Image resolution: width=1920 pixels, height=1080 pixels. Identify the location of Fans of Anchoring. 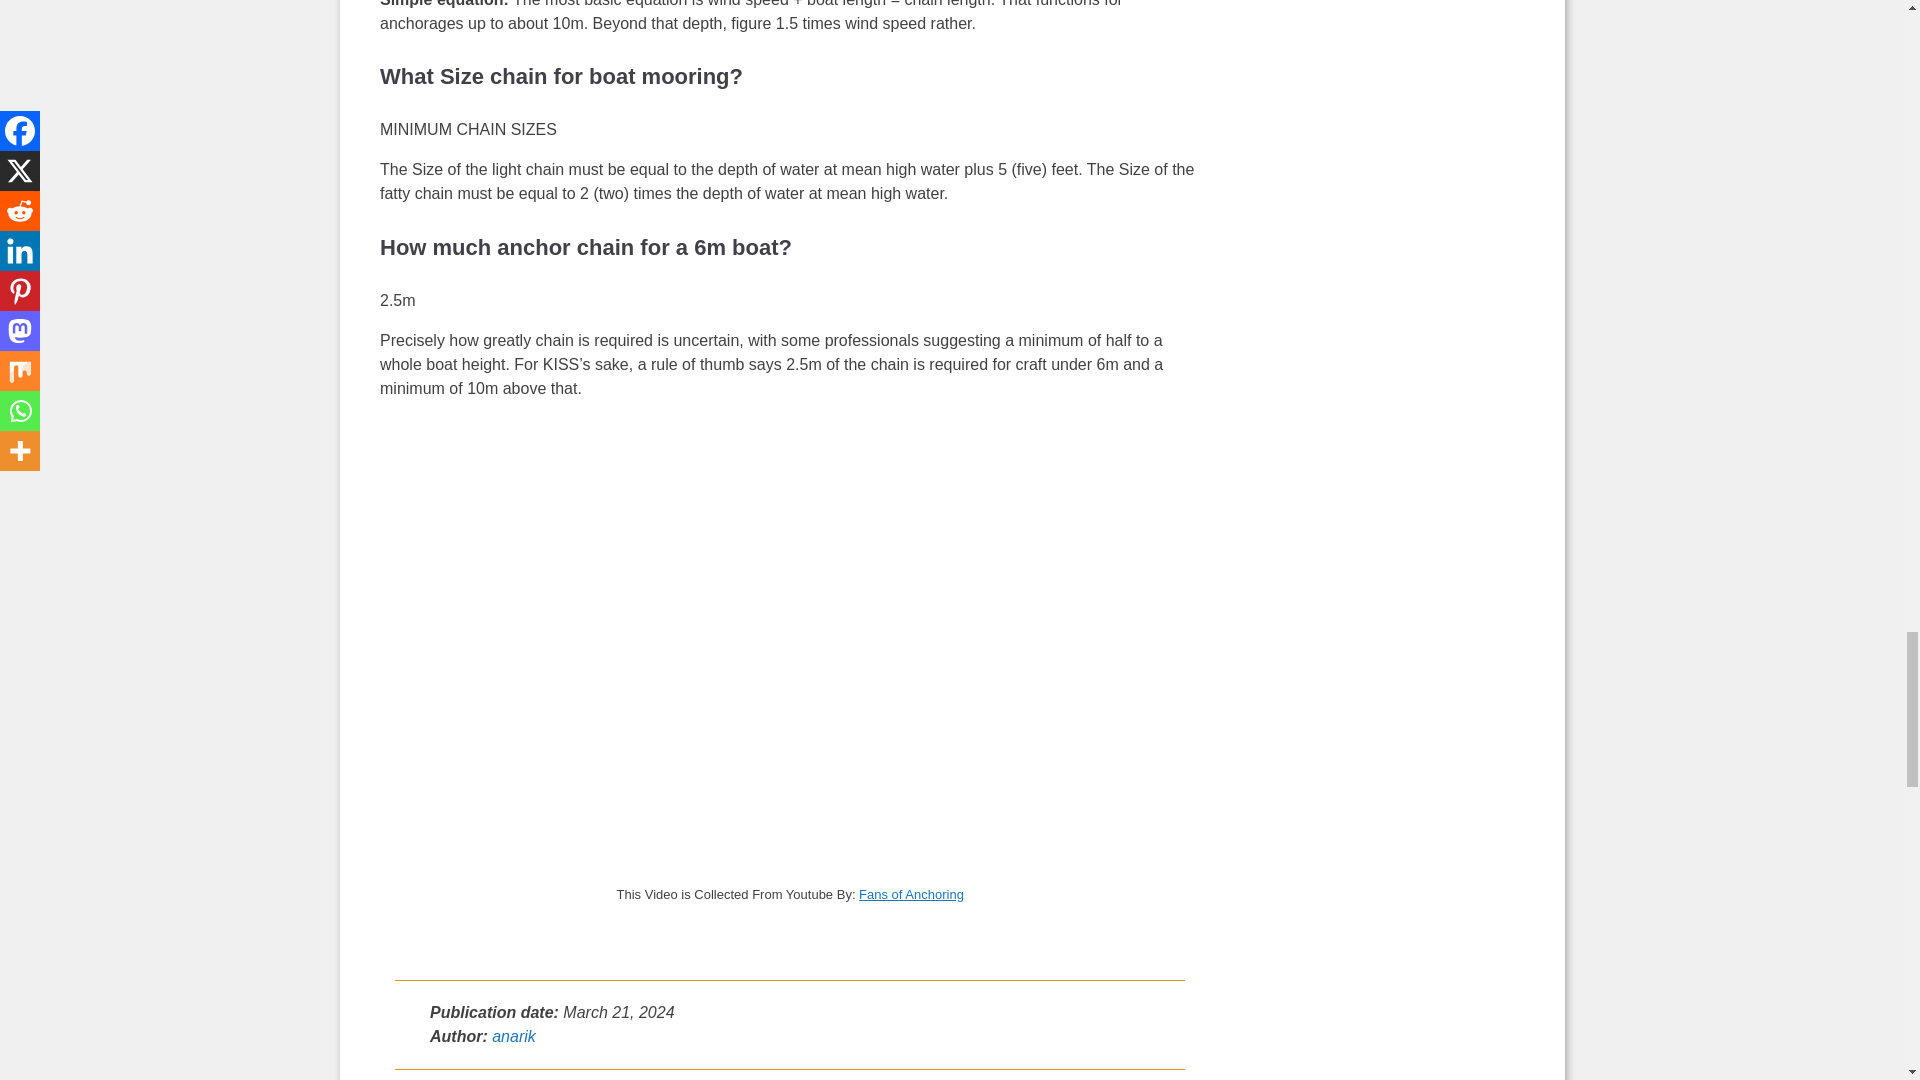
(910, 894).